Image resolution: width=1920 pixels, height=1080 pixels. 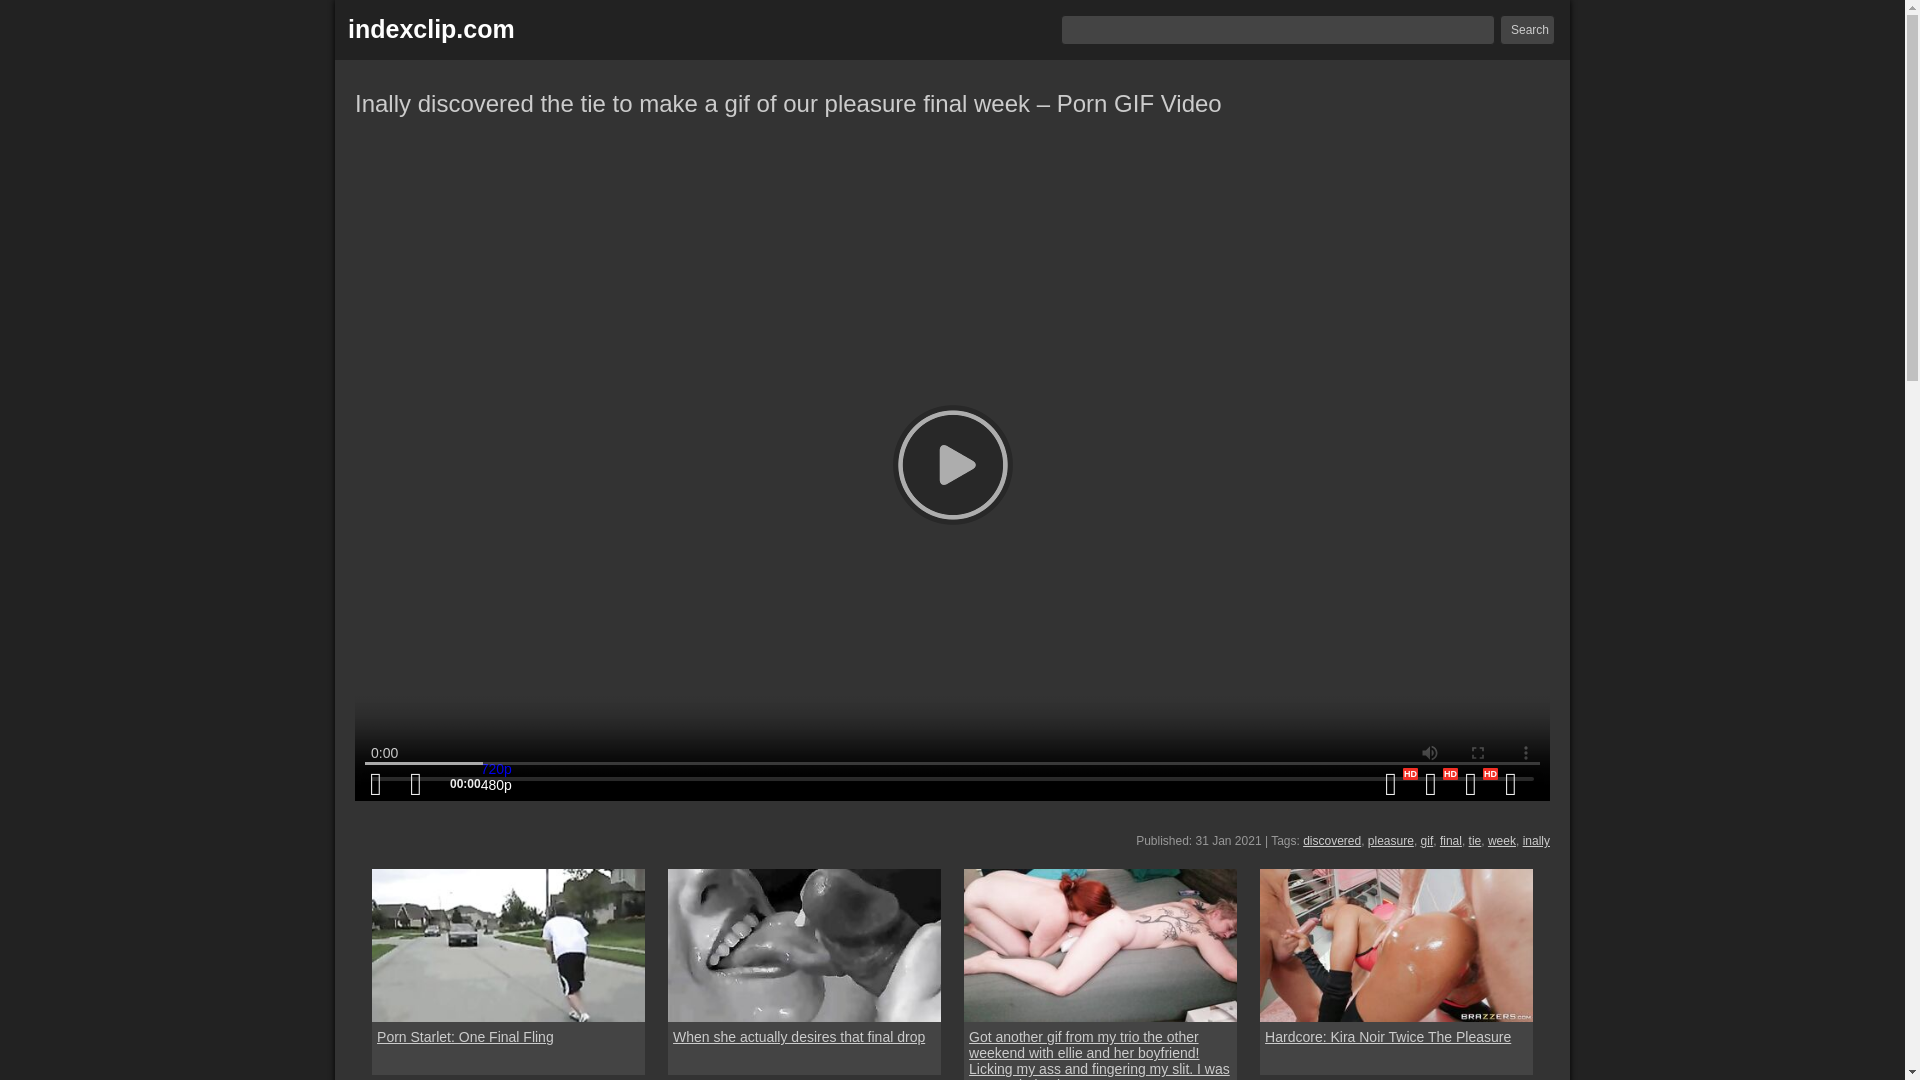 What do you see at coordinates (1390, 840) in the screenshot?
I see `pleasure` at bounding box center [1390, 840].